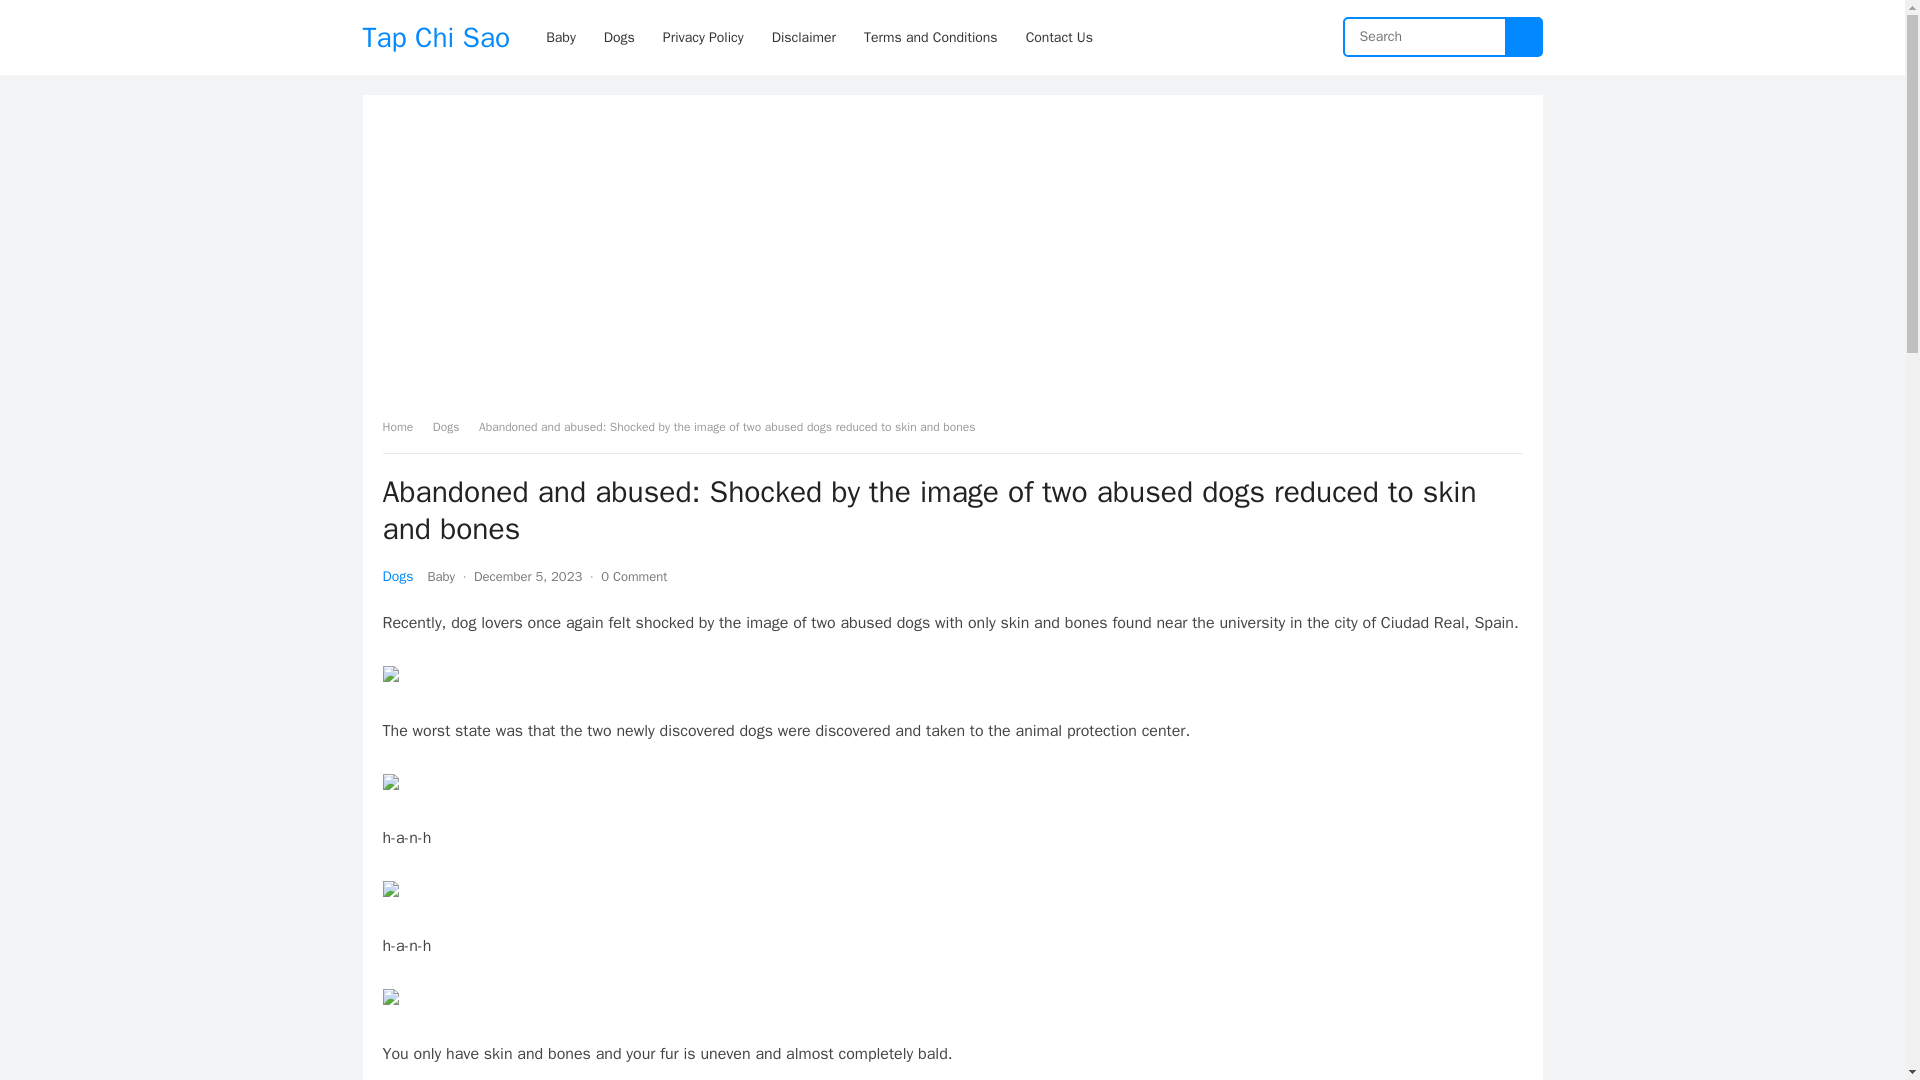 The image size is (1920, 1080). What do you see at coordinates (436, 37) in the screenshot?
I see `Tap Chi Sao` at bounding box center [436, 37].